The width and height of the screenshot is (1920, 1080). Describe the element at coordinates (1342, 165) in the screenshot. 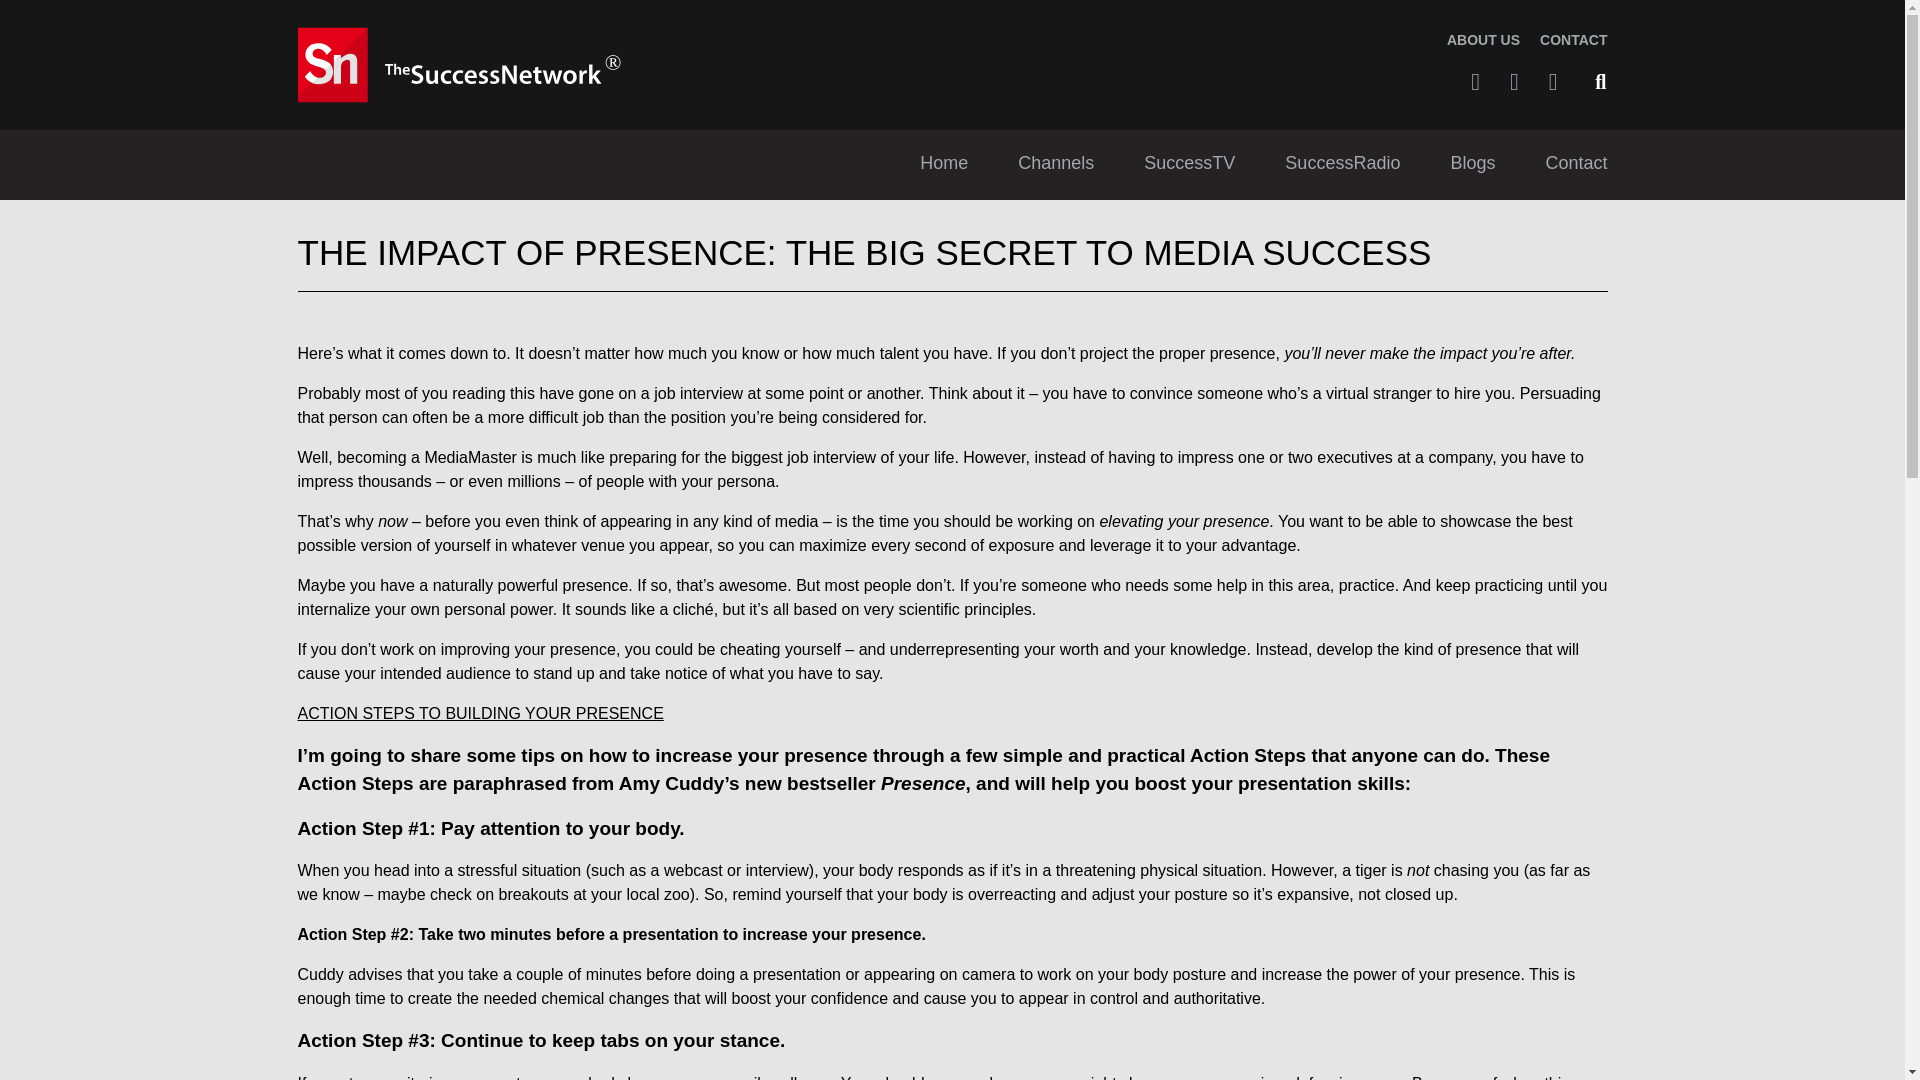

I see `SuccessRadio` at that location.